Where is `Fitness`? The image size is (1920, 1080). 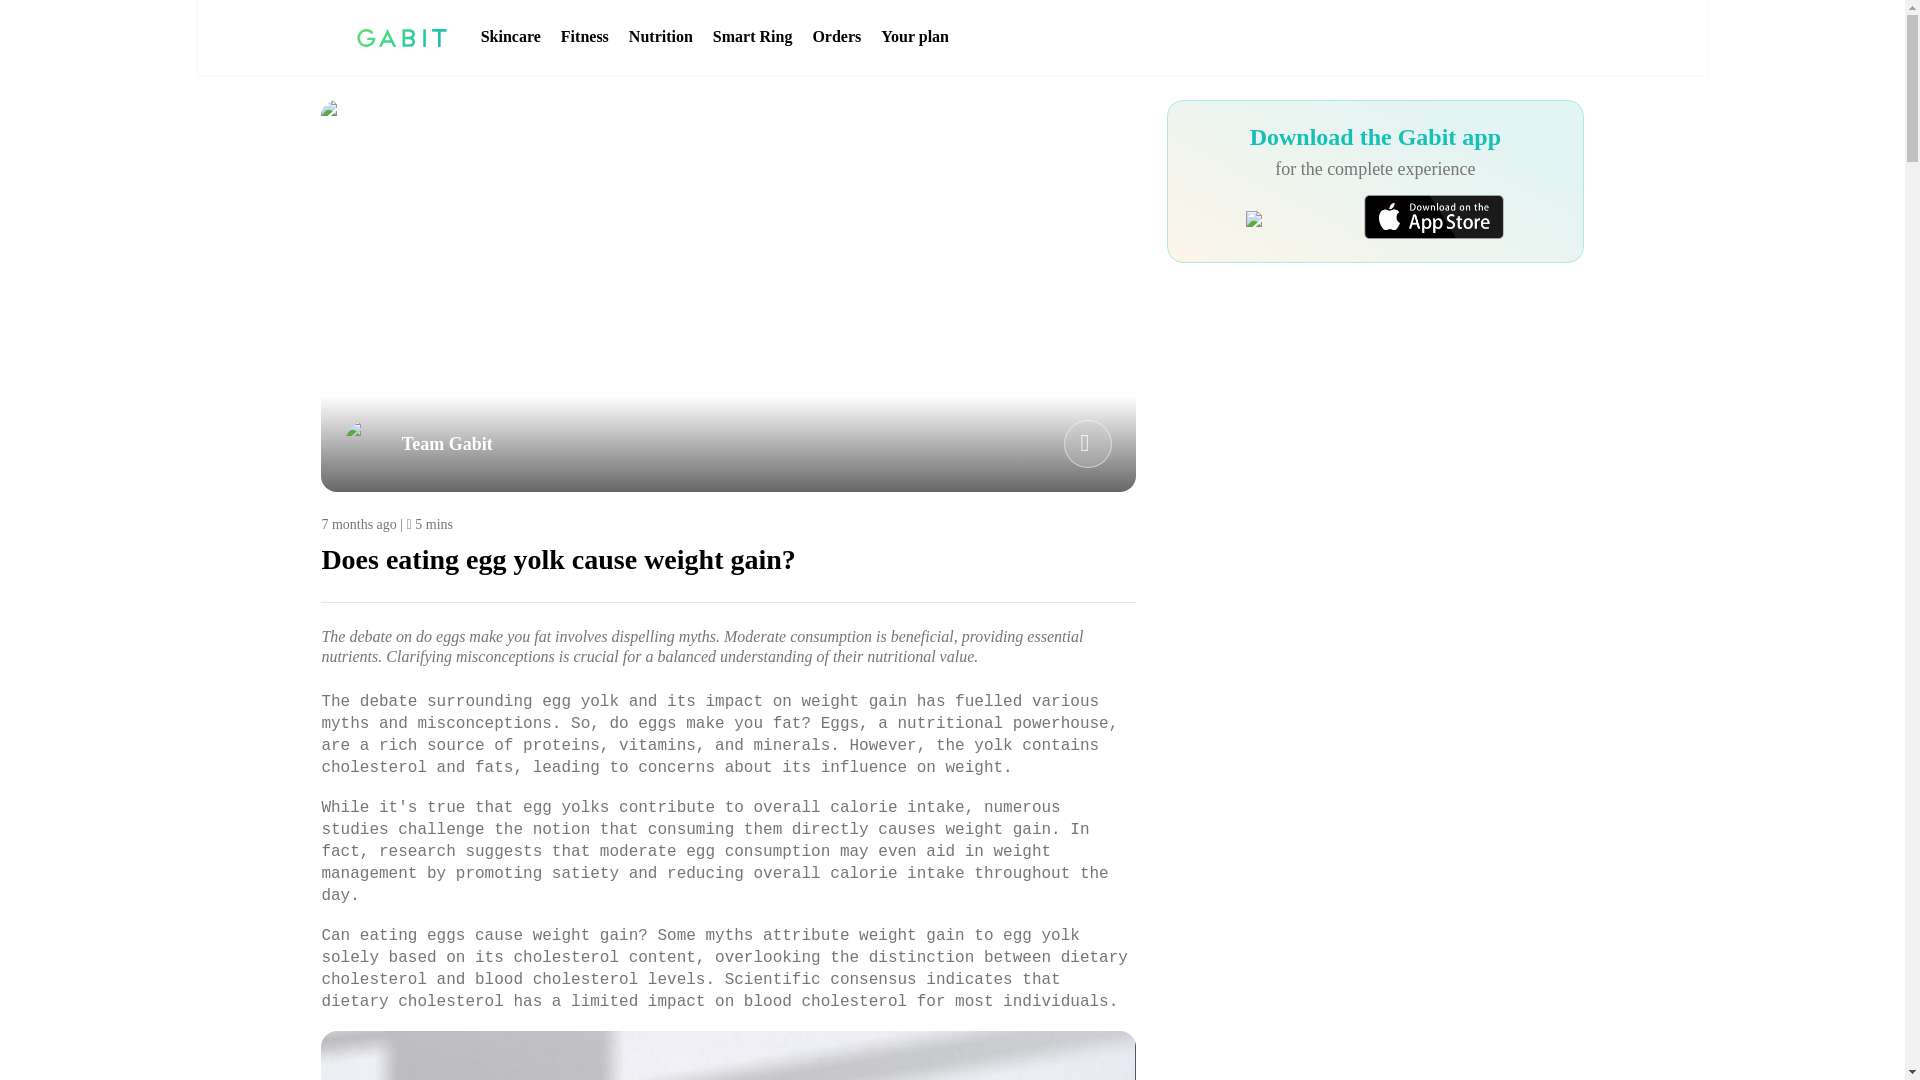
Fitness is located at coordinates (584, 37).